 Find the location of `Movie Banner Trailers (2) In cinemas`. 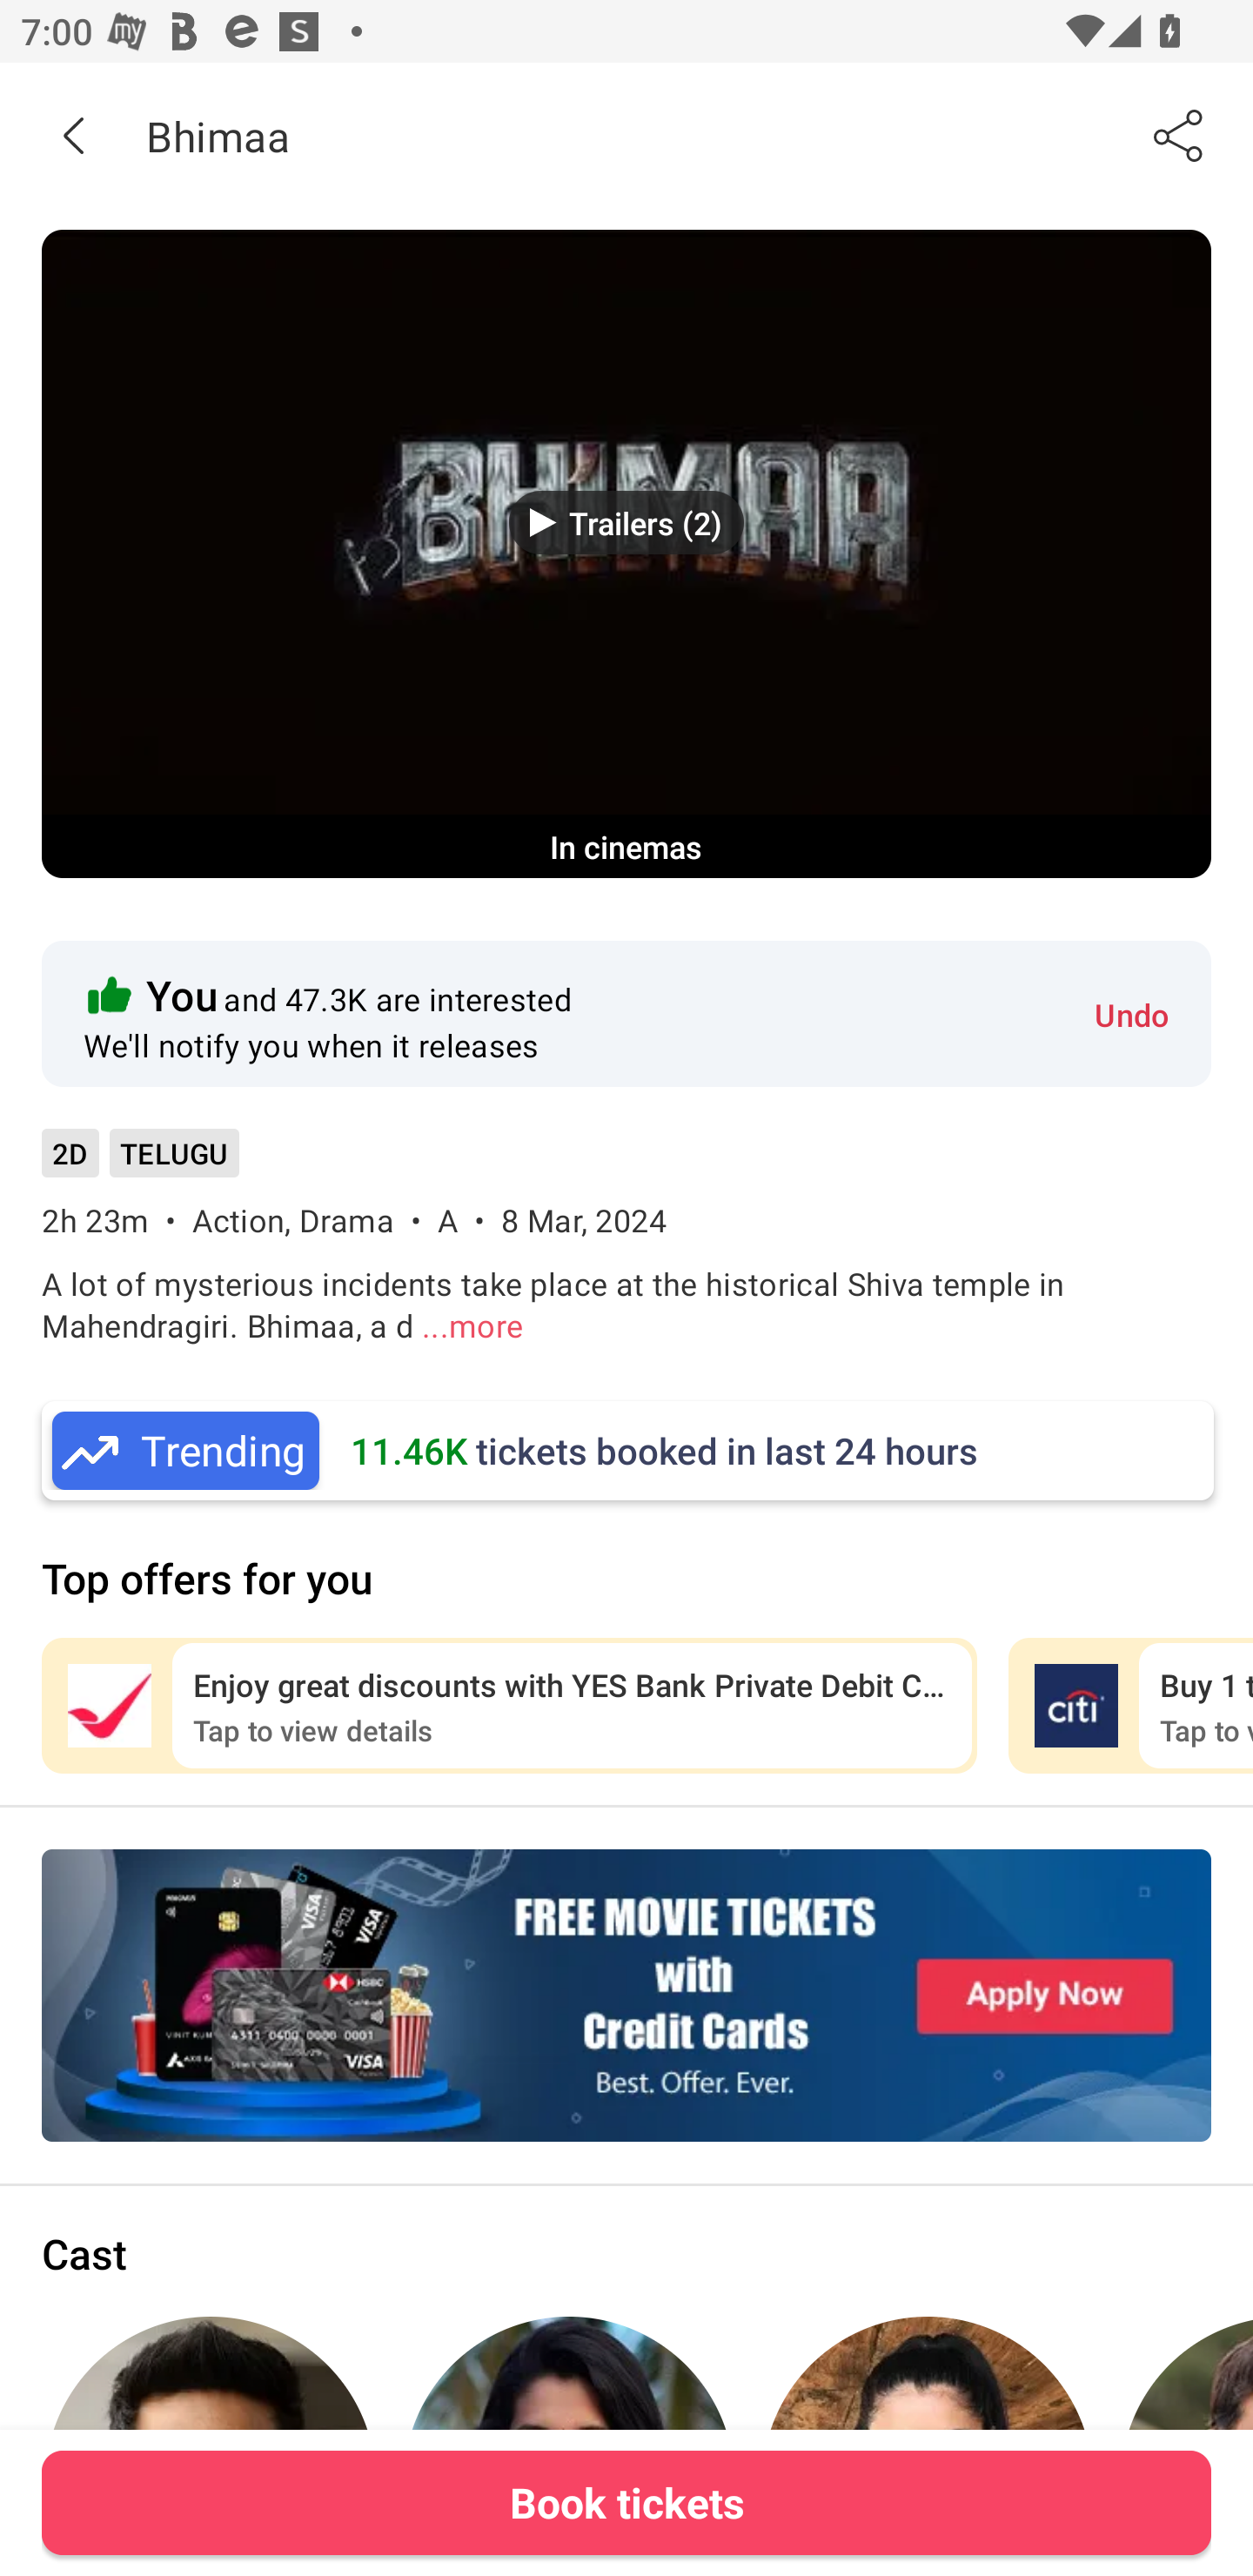

Movie Banner Trailers (2) In cinemas is located at coordinates (626, 553).